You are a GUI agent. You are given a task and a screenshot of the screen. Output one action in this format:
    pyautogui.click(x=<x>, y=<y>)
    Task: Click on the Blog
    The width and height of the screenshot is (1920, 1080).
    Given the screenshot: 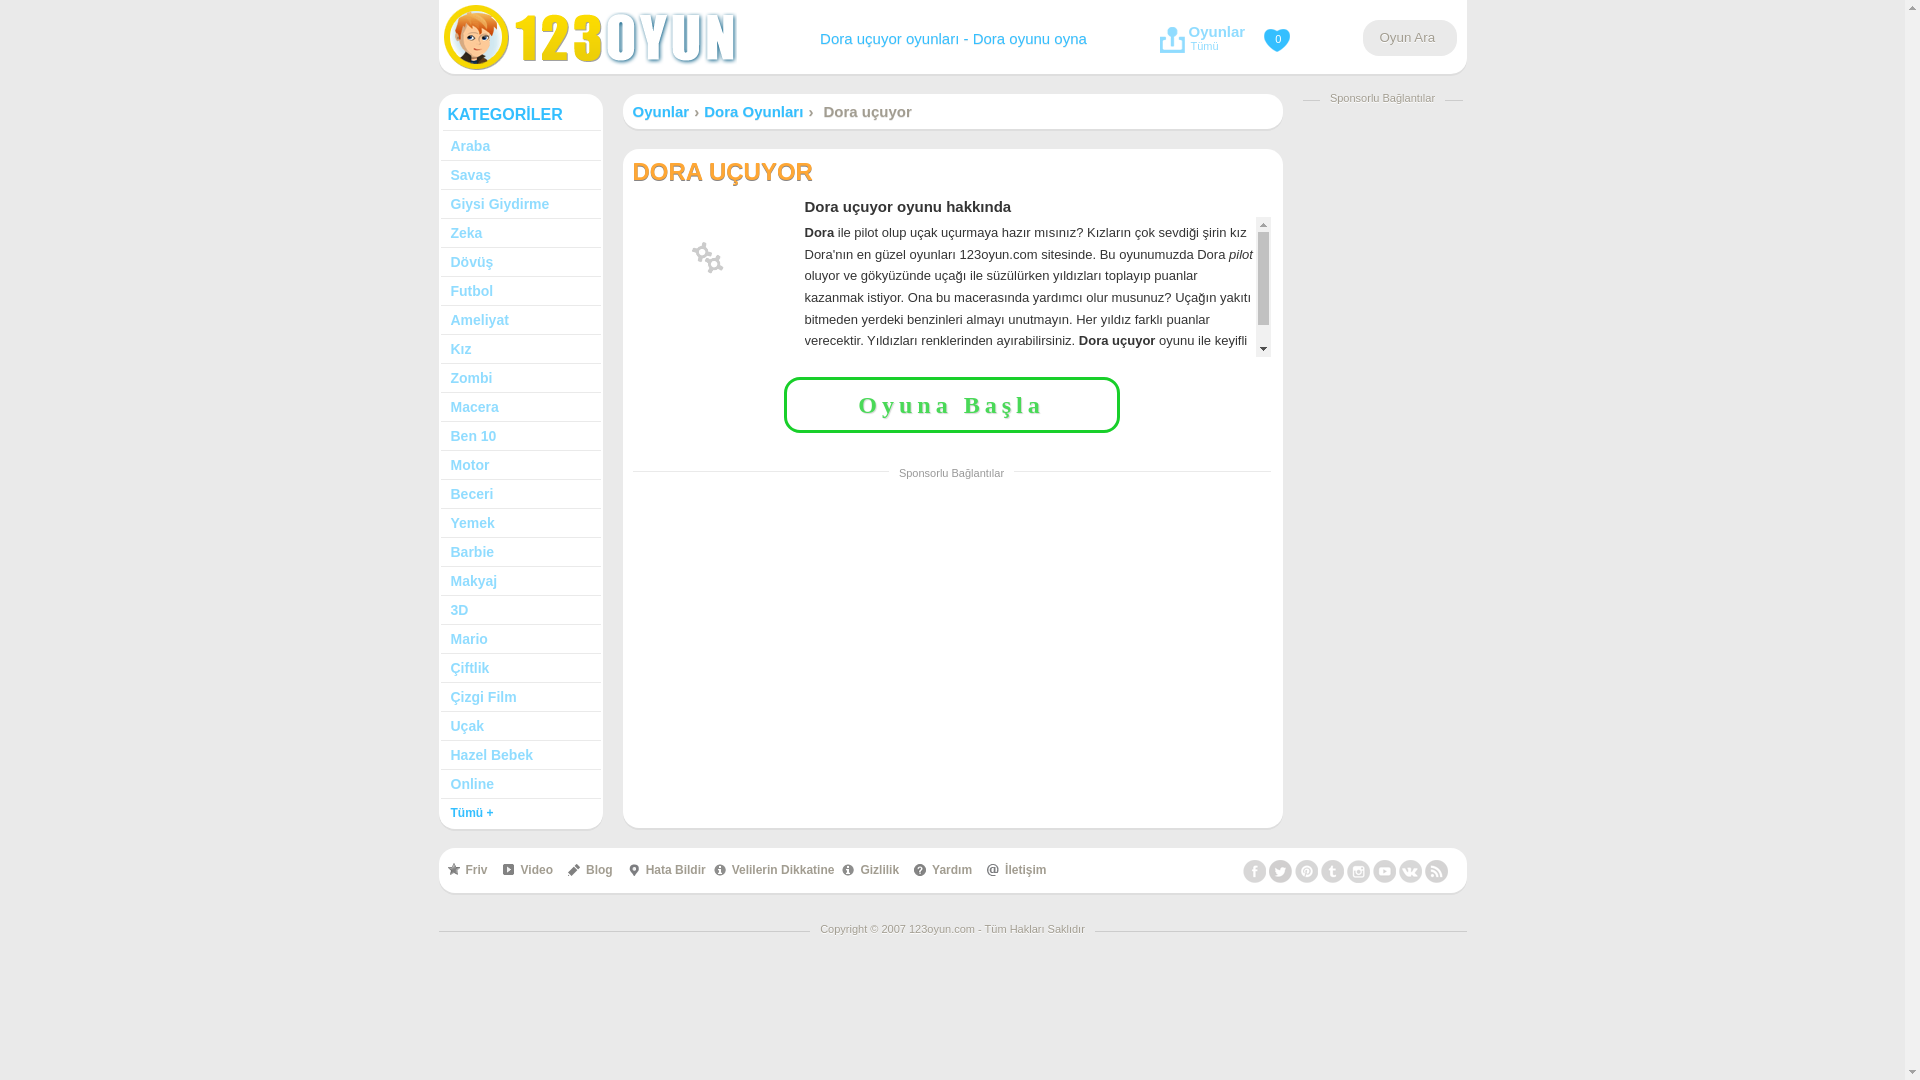 What is the action you would take?
    pyautogui.click(x=590, y=870)
    